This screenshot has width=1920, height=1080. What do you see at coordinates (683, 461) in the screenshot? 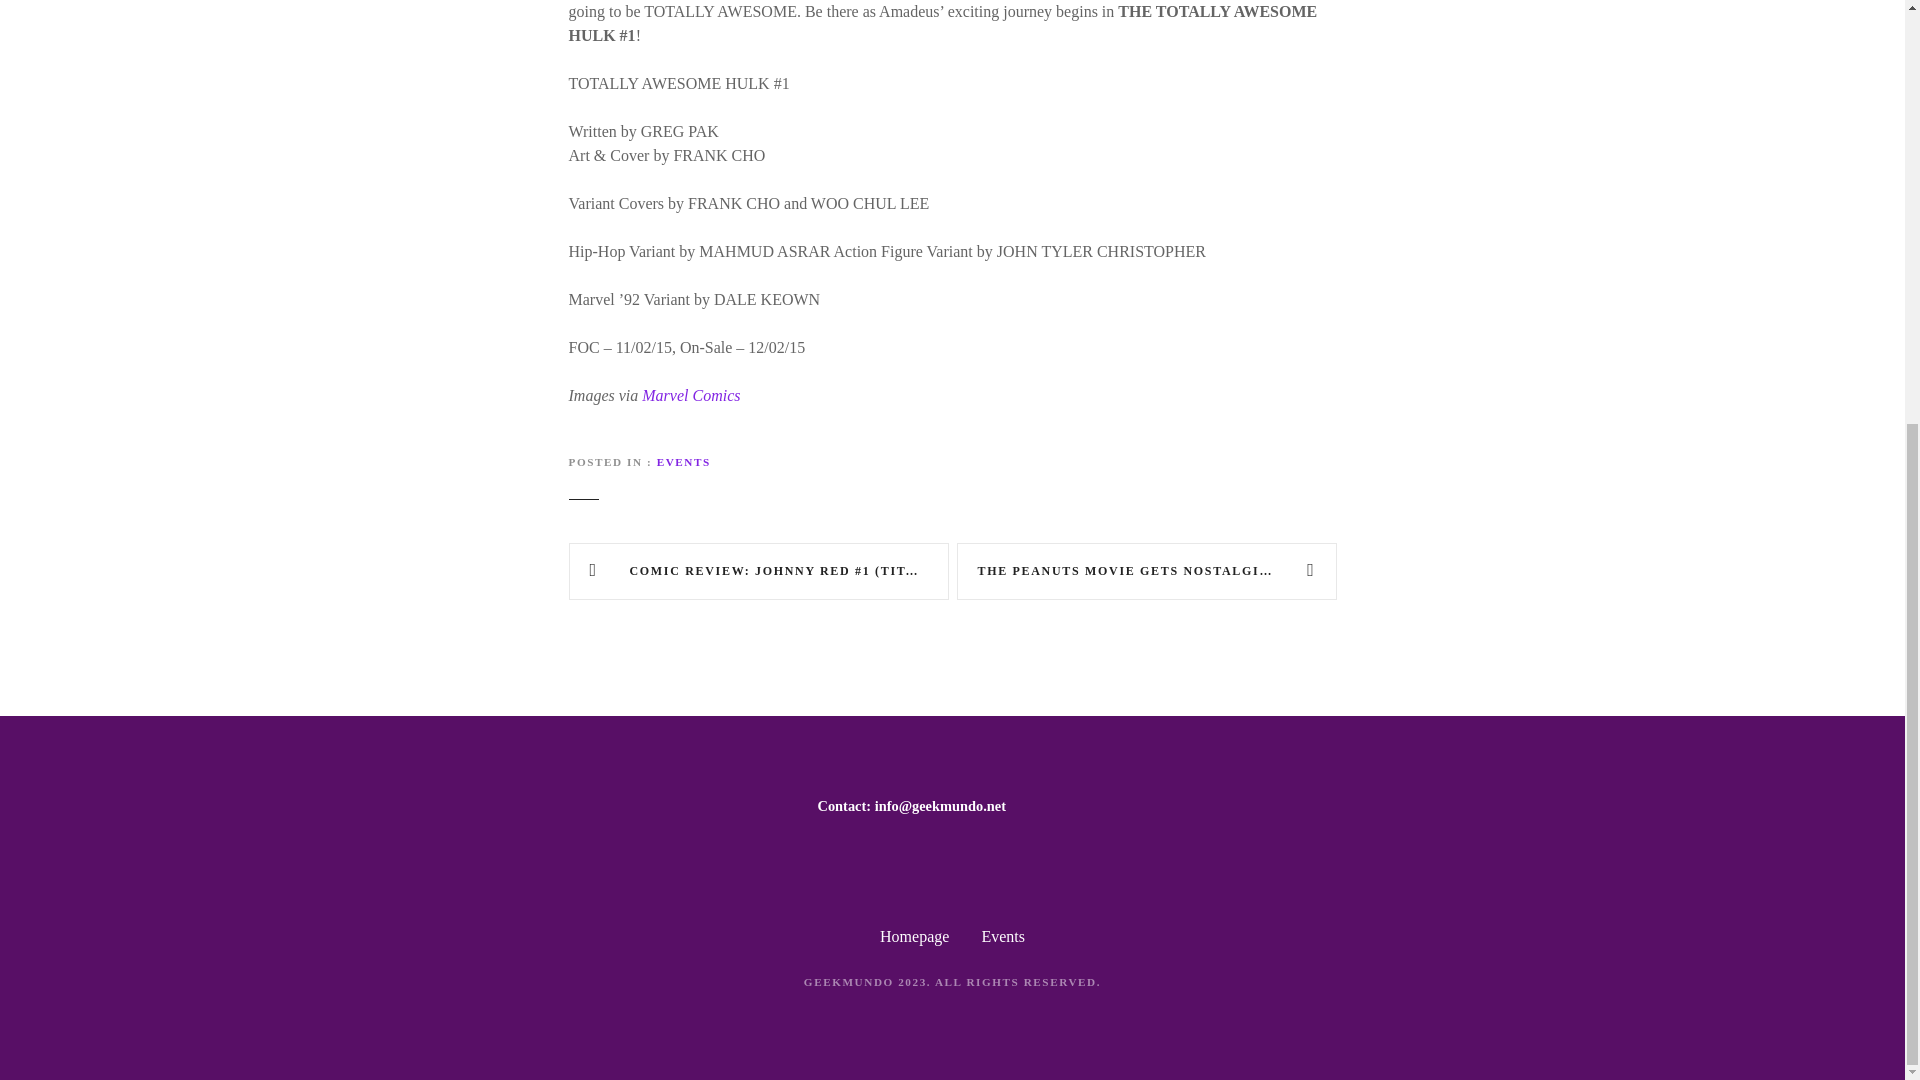
I see `EVENTS` at bounding box center [683, 461].